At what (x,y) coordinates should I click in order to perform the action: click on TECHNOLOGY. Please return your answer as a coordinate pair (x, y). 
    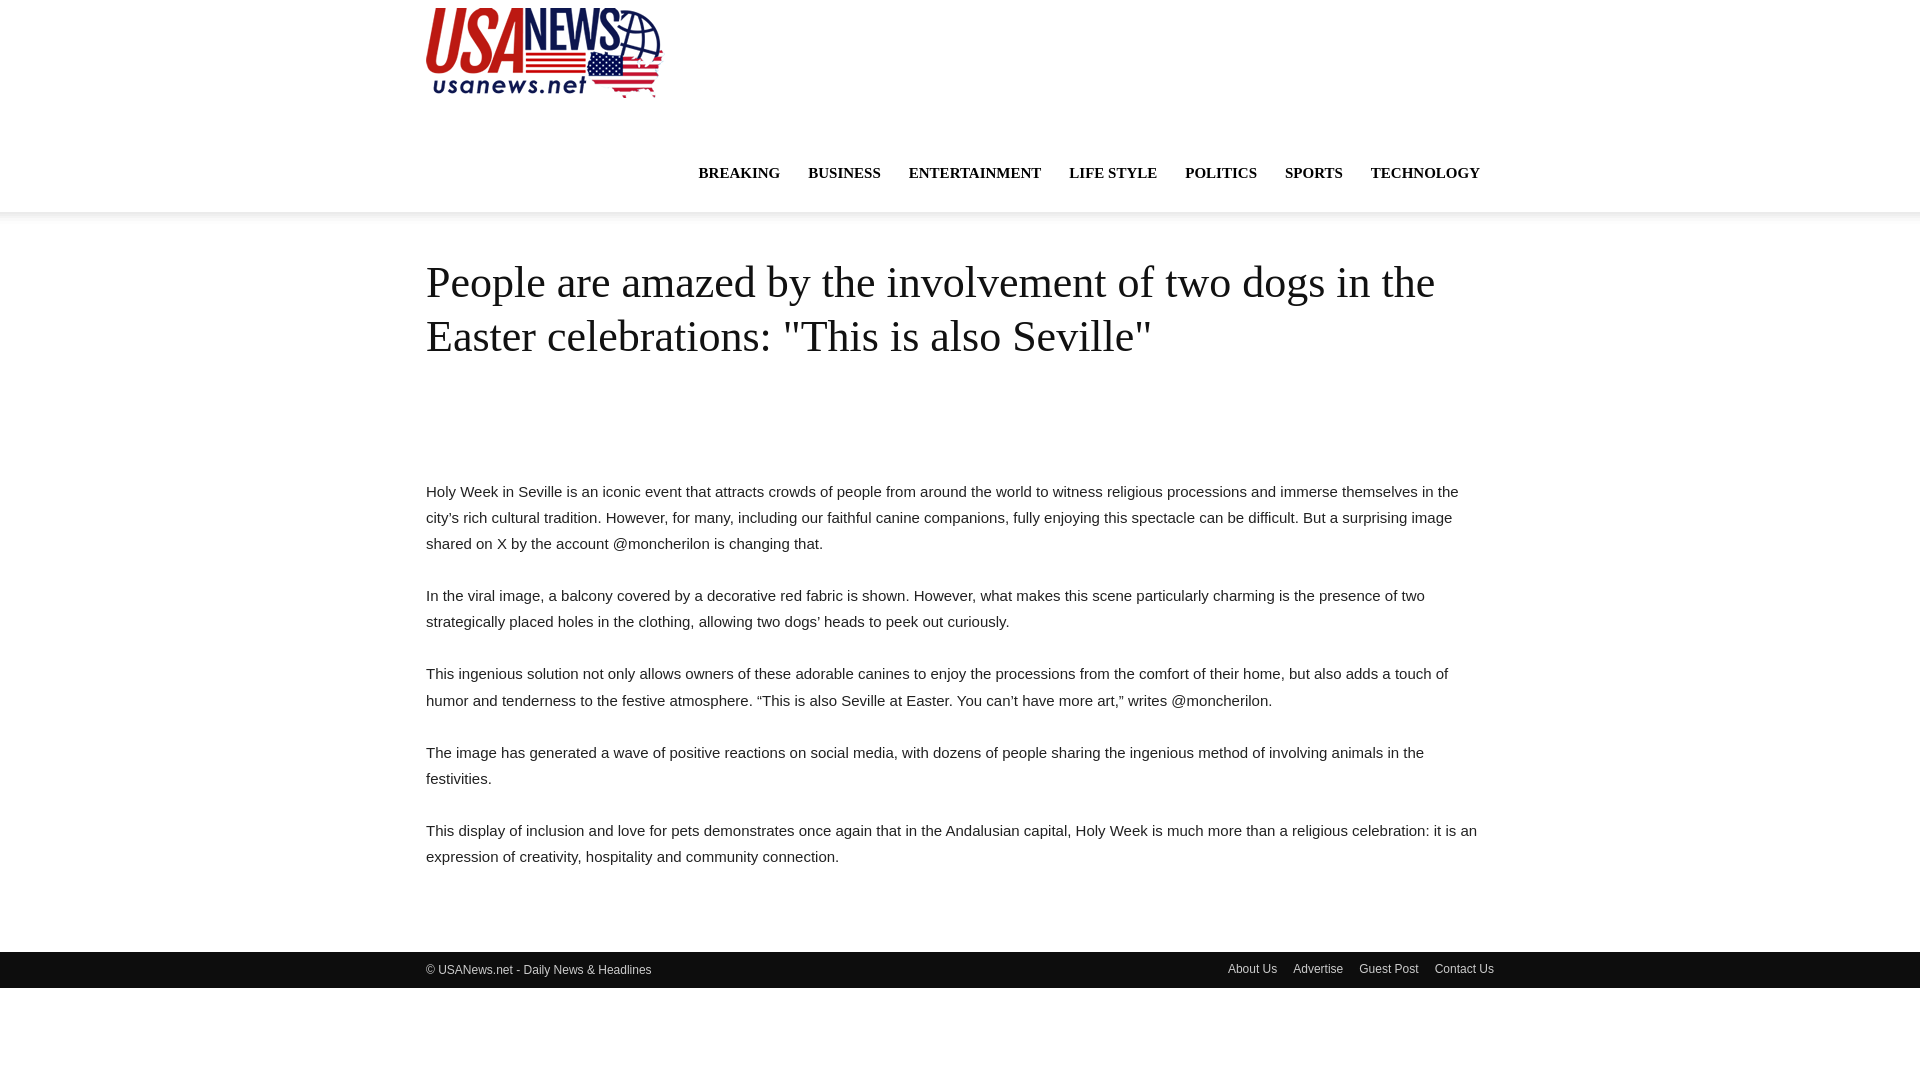
    Looking at the image, I should click on (1425, 172).